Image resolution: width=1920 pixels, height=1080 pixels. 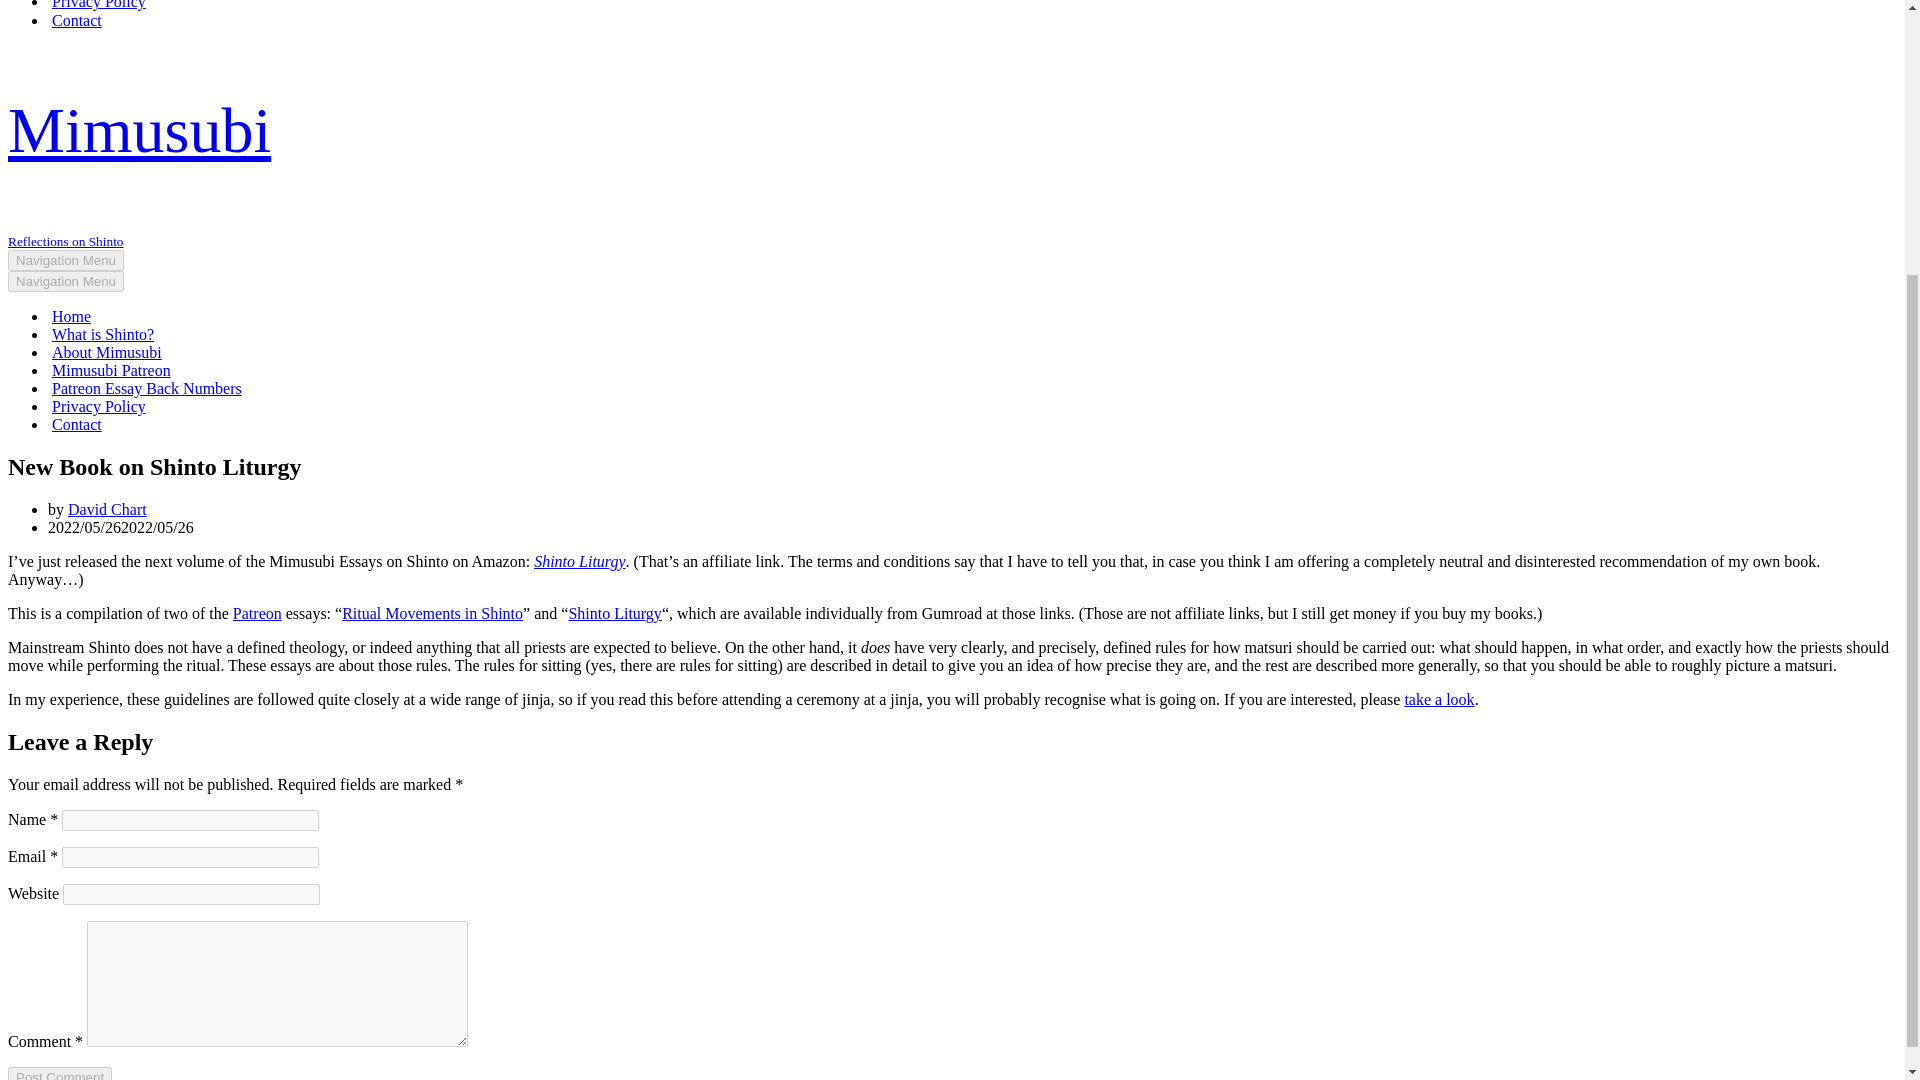 I want to click on What is Shinto?, so click(x=102, y=335).